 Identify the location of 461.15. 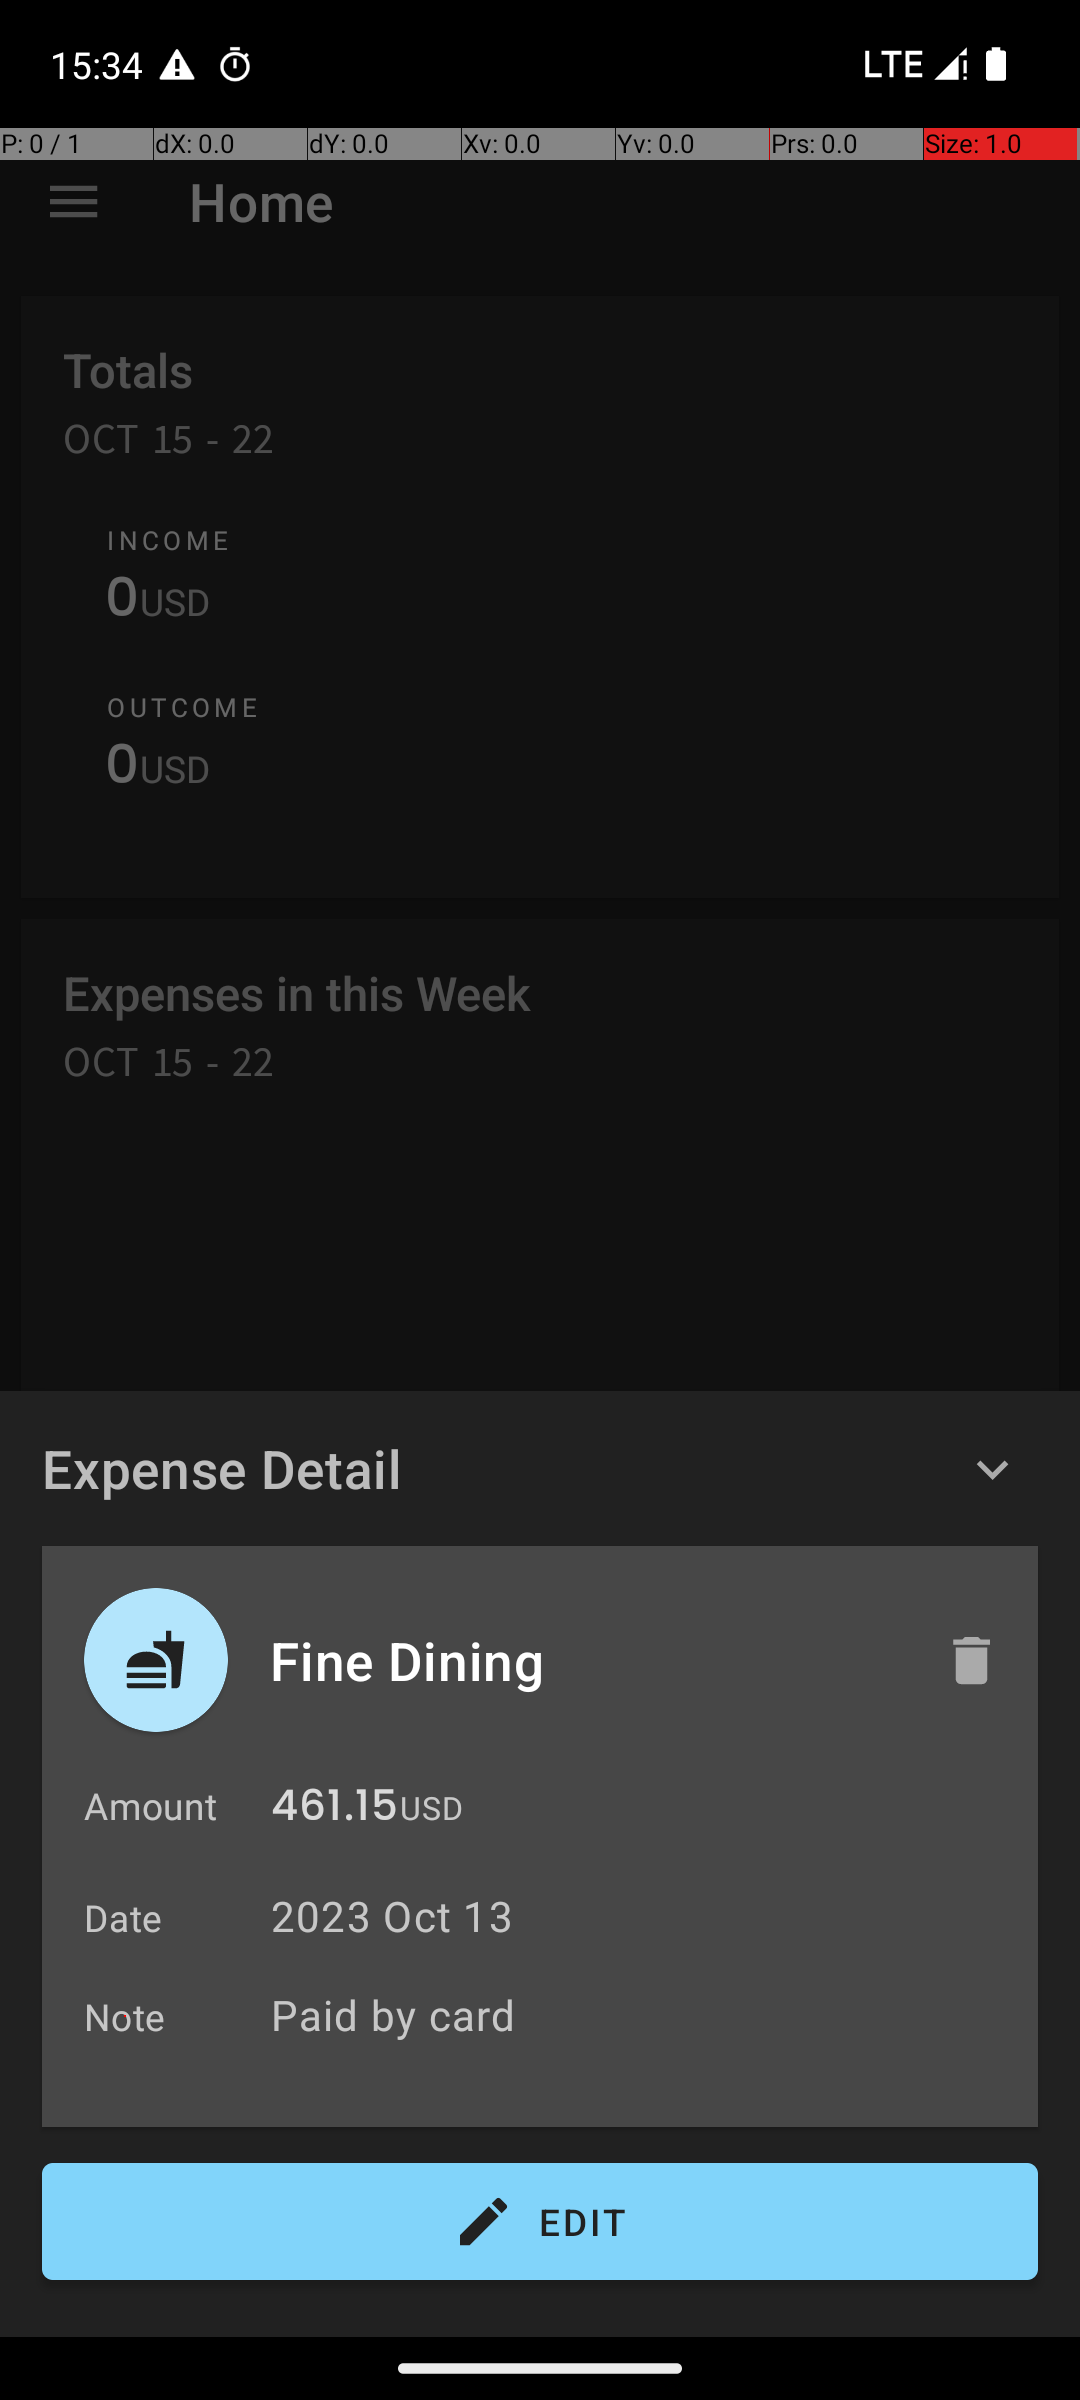
(334, 1810).